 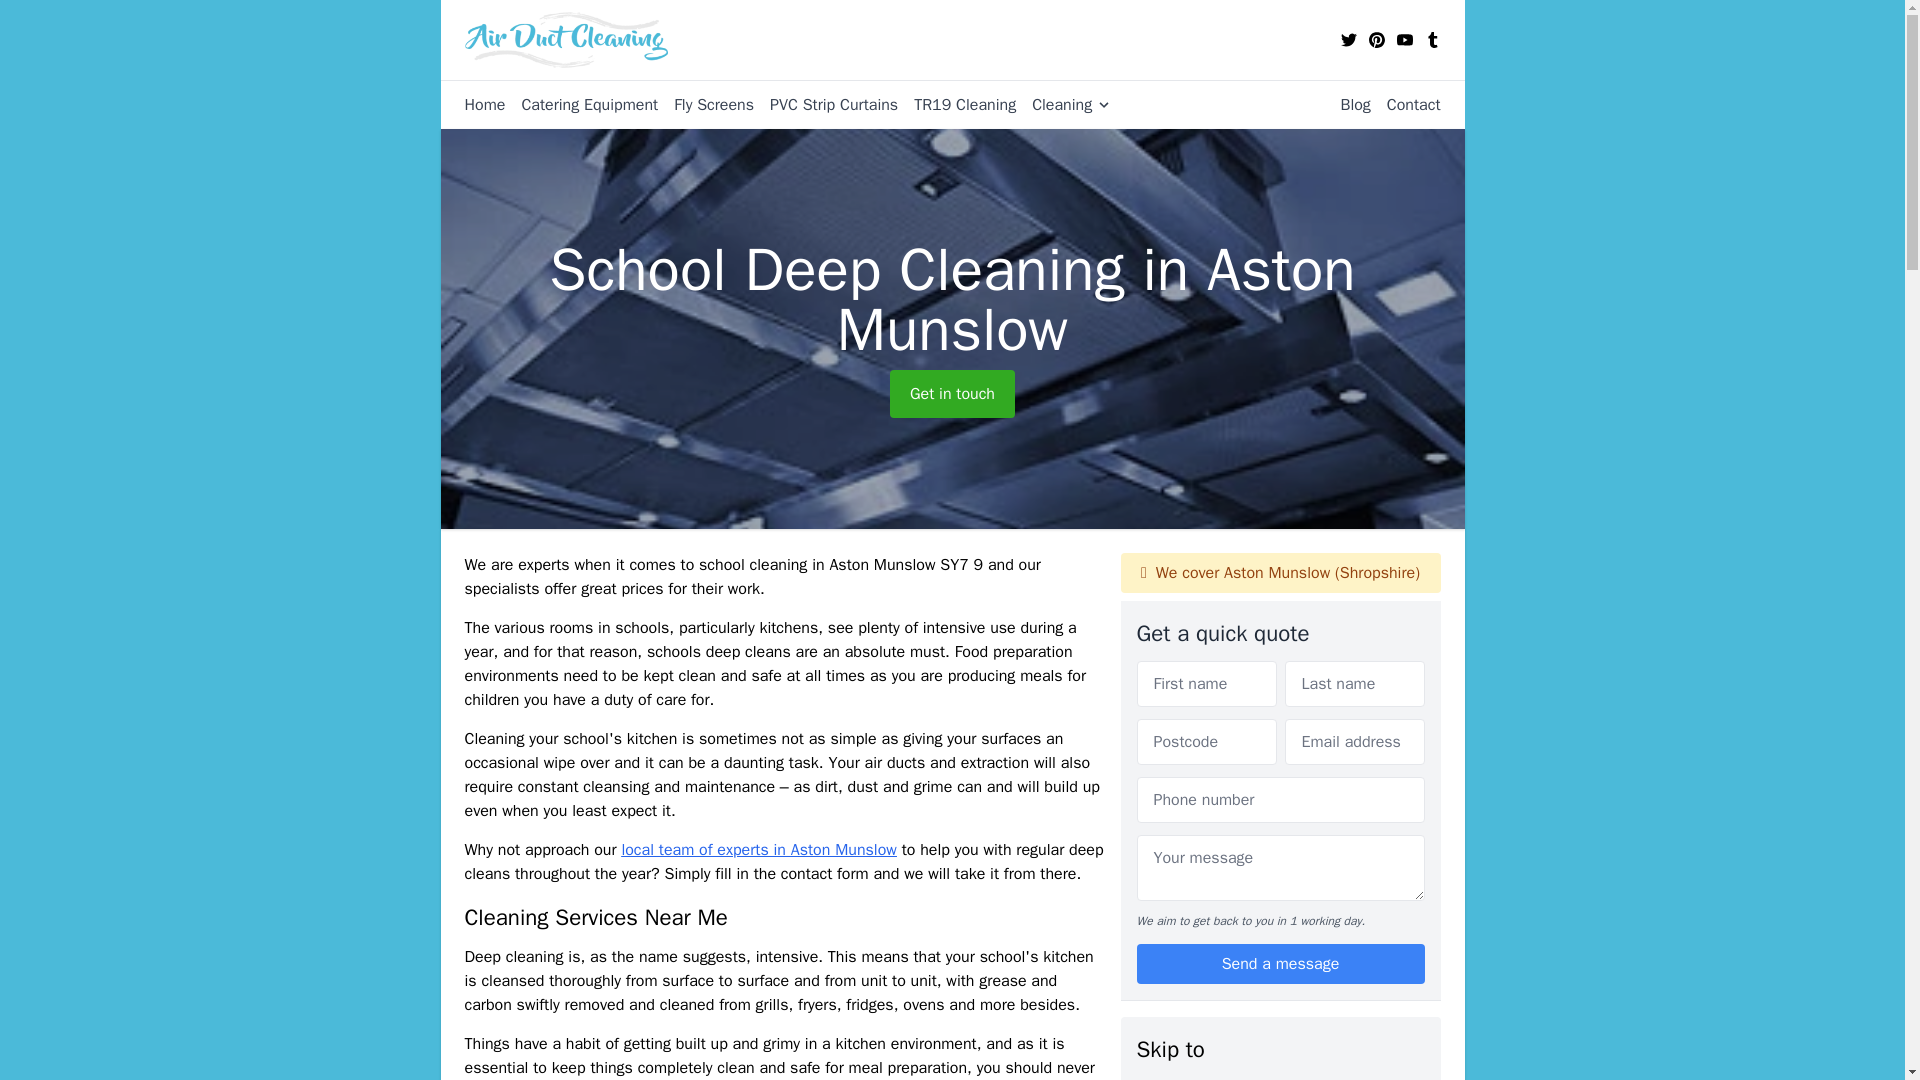 What do you see at coordinates (706, 104) in the screenshot?
I see `Fly Screens` at bounding box center [706, 104].